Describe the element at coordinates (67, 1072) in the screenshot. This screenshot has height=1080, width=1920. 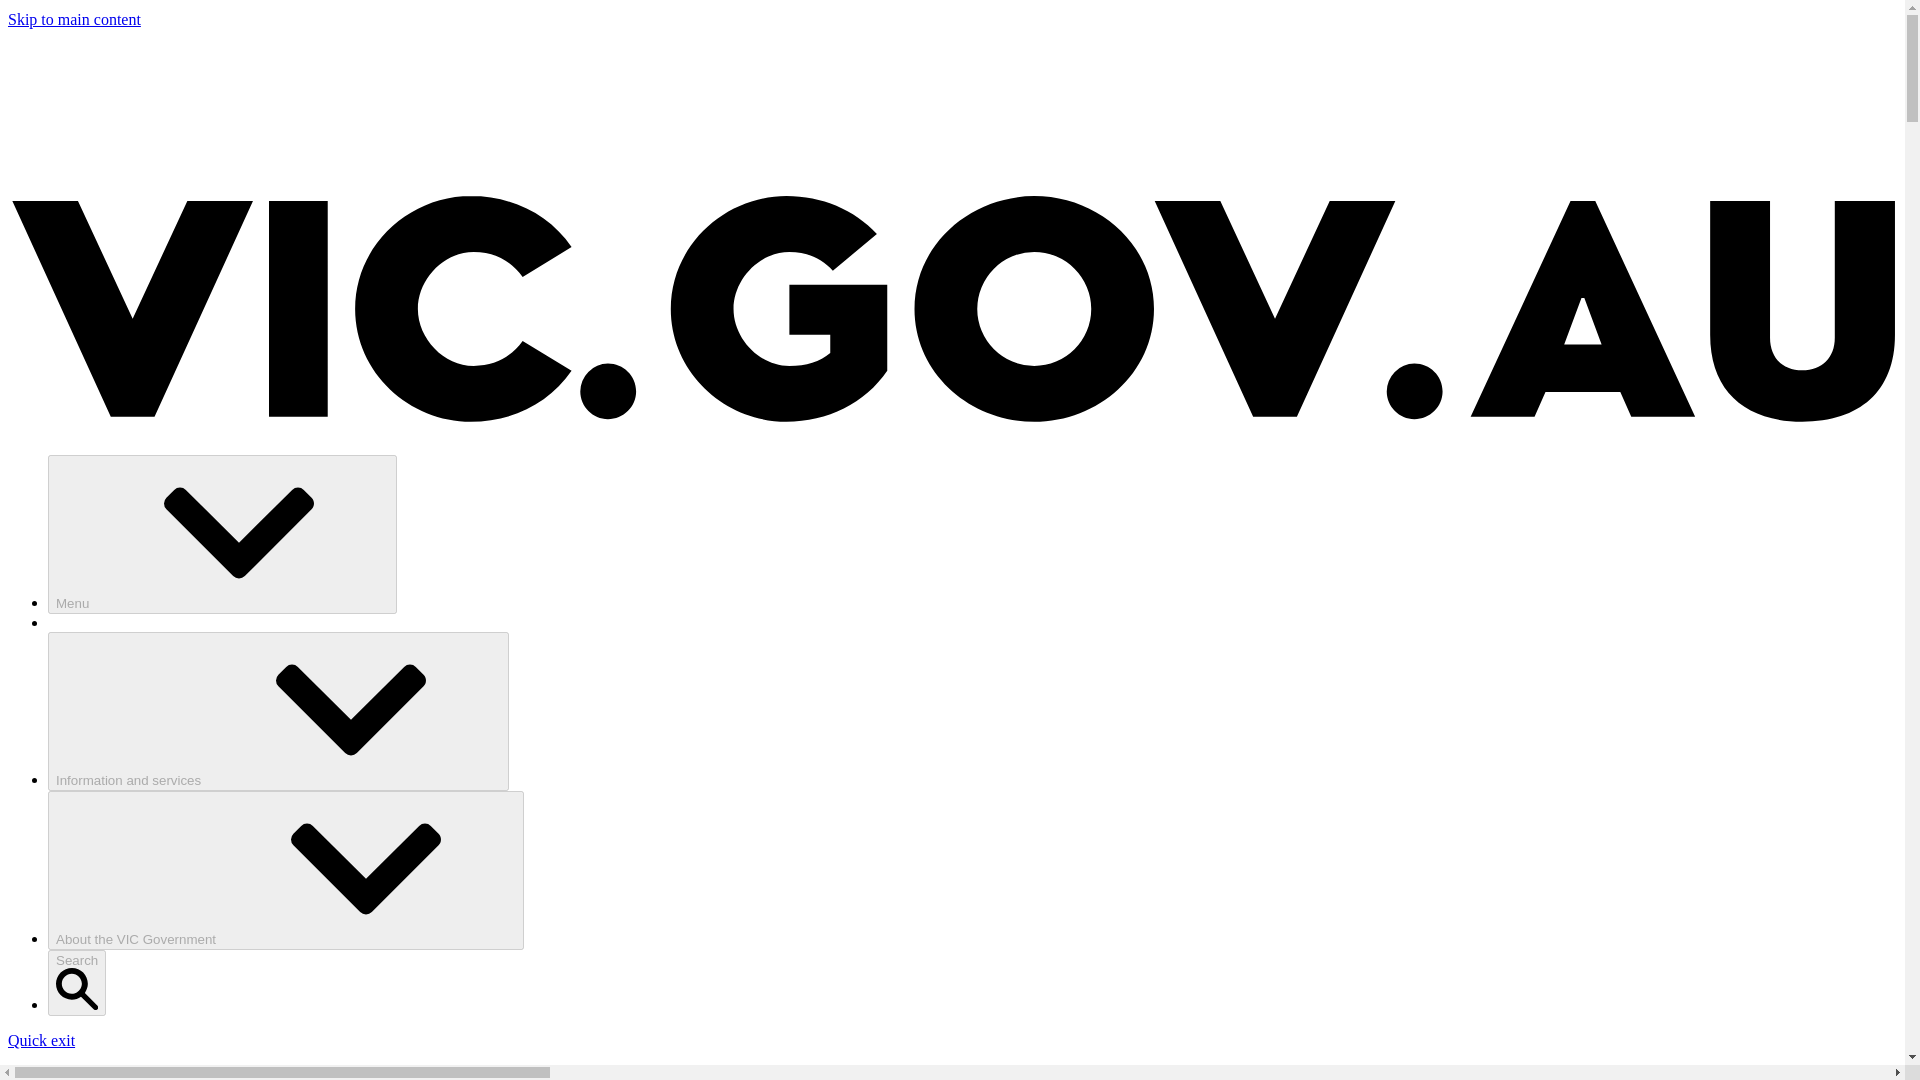
I see `Home` at that location.